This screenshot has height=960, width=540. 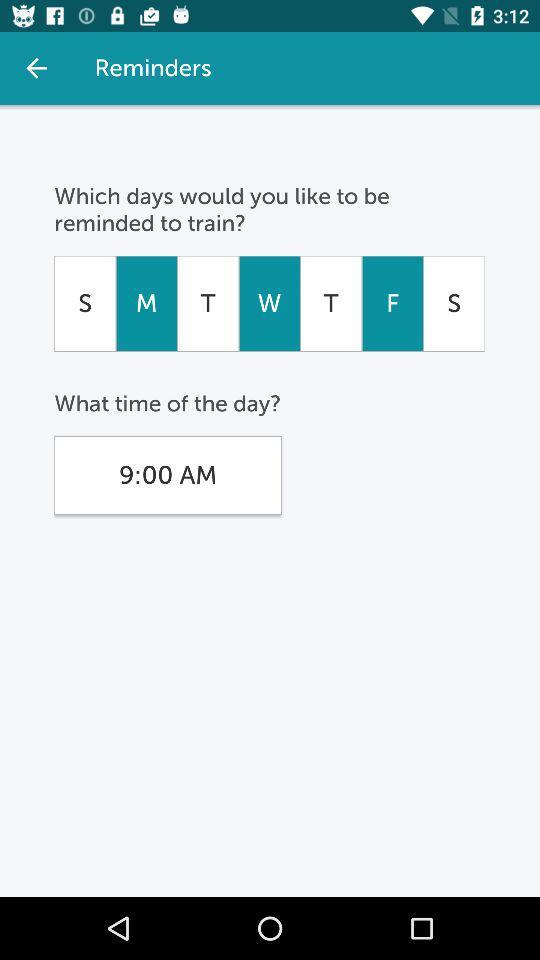 What do you see at coordinates (36, 68) in the screenshot?
I see `tap item next to reminders` at bounding box center [36, 68].